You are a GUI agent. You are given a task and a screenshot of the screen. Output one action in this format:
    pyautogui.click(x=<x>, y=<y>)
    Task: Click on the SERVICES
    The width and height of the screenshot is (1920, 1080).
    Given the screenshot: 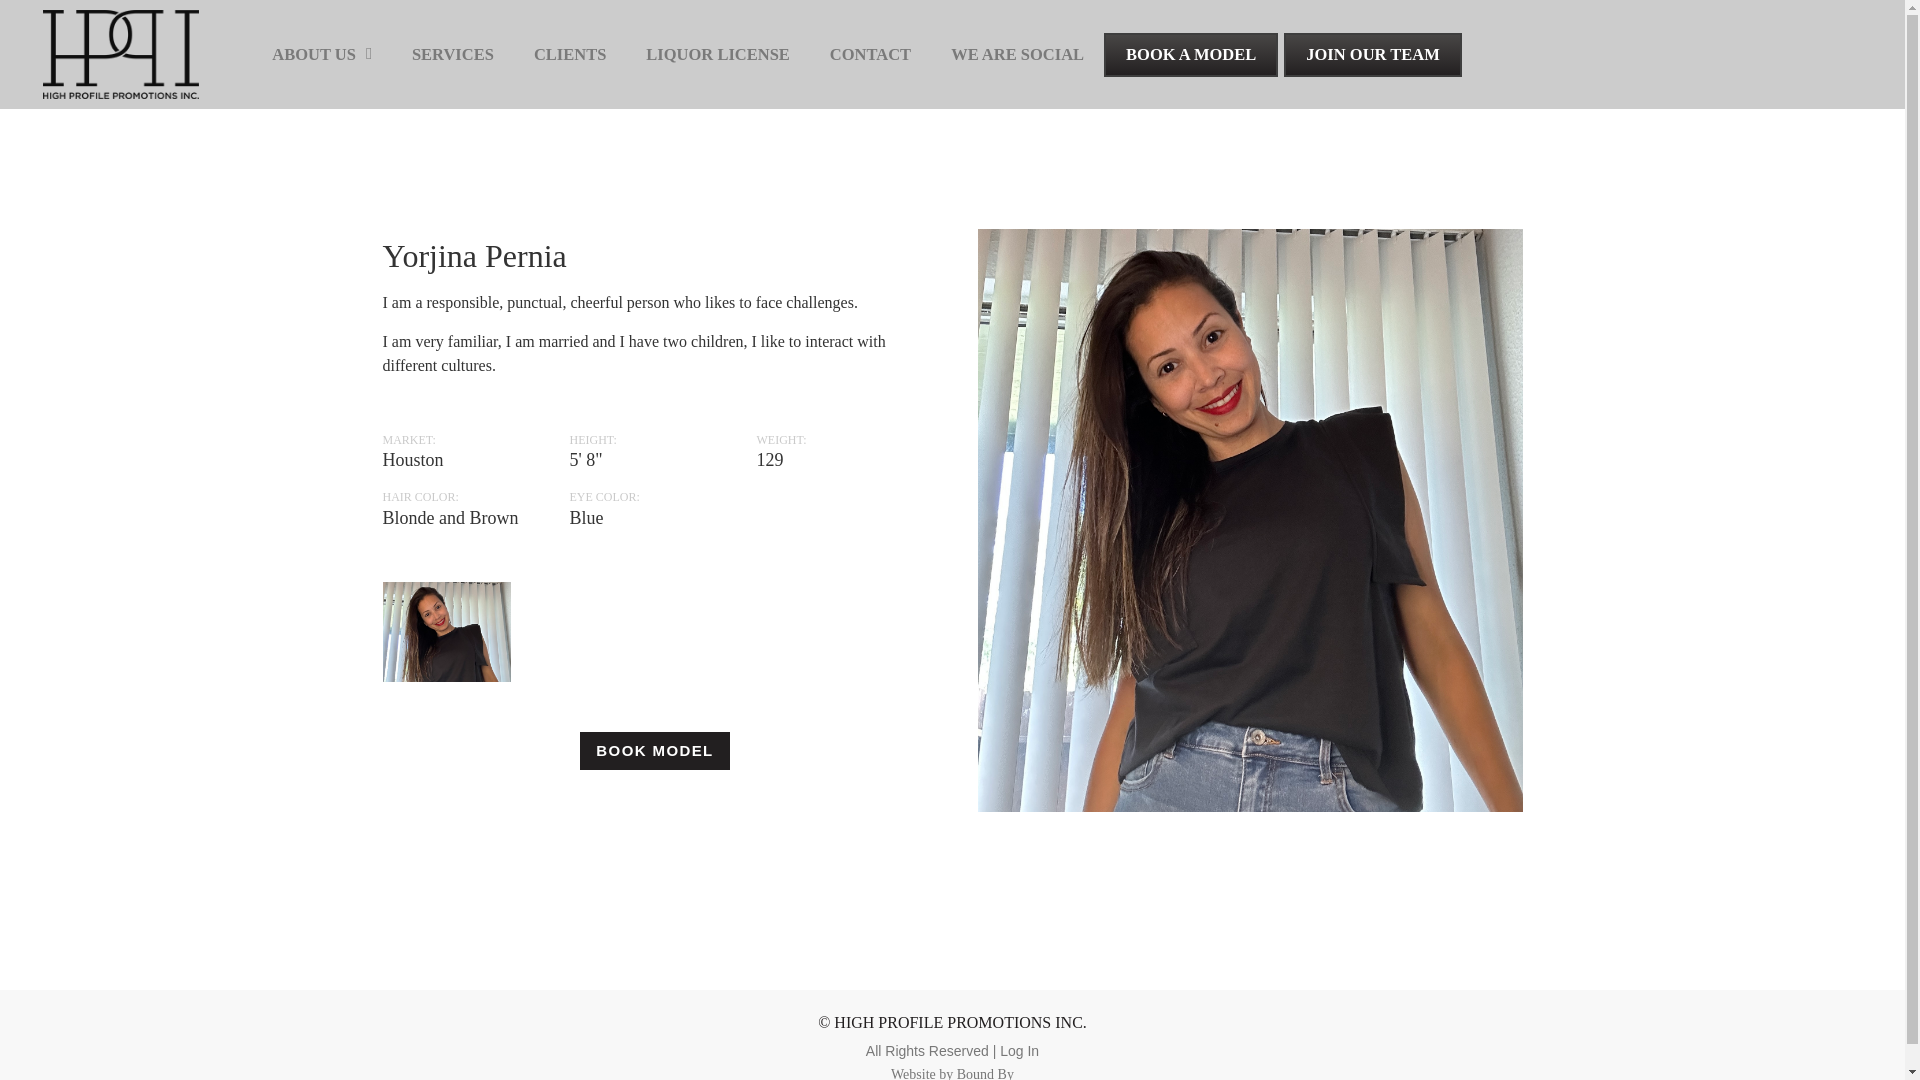 What is the action you would take?
    pyautogui.click(x=452, y=54)
    